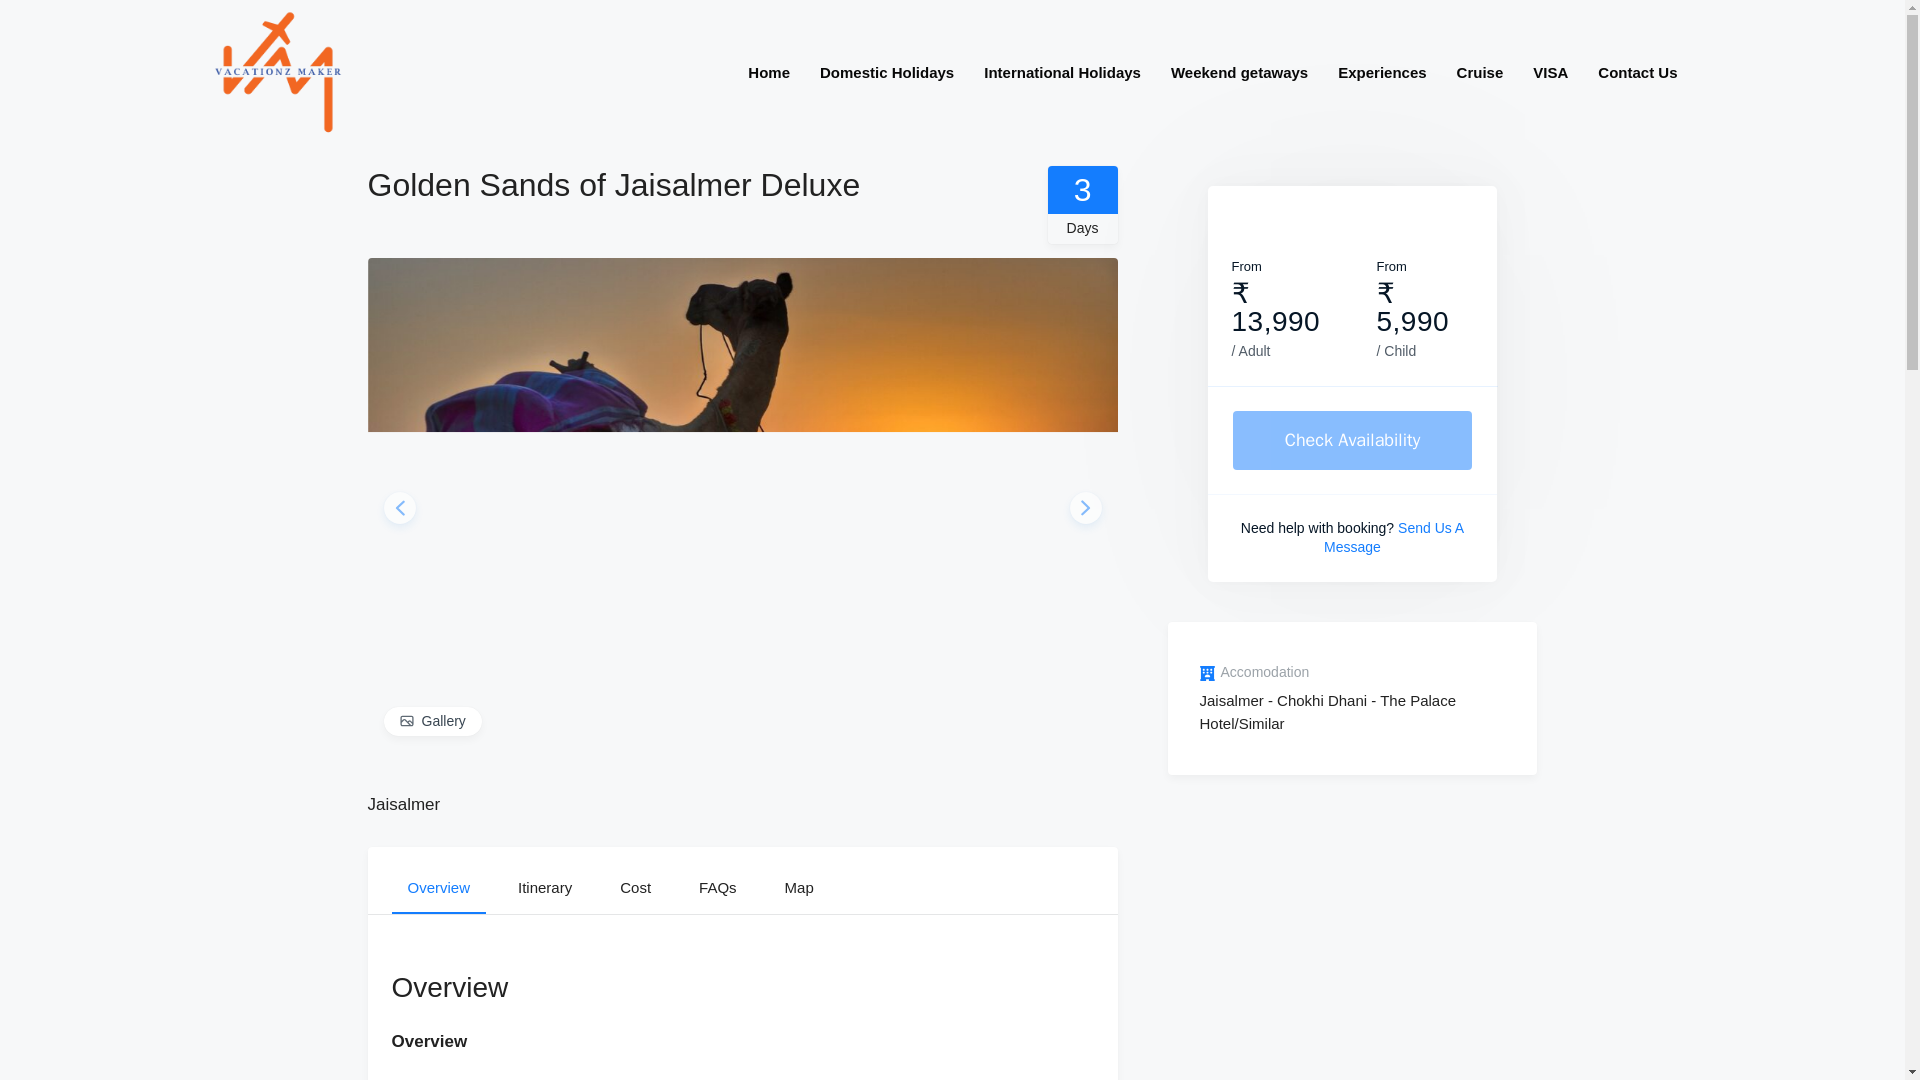  Describe the element at coordinates (1550, 72) in the screenshot. I see `VISA` at that location.